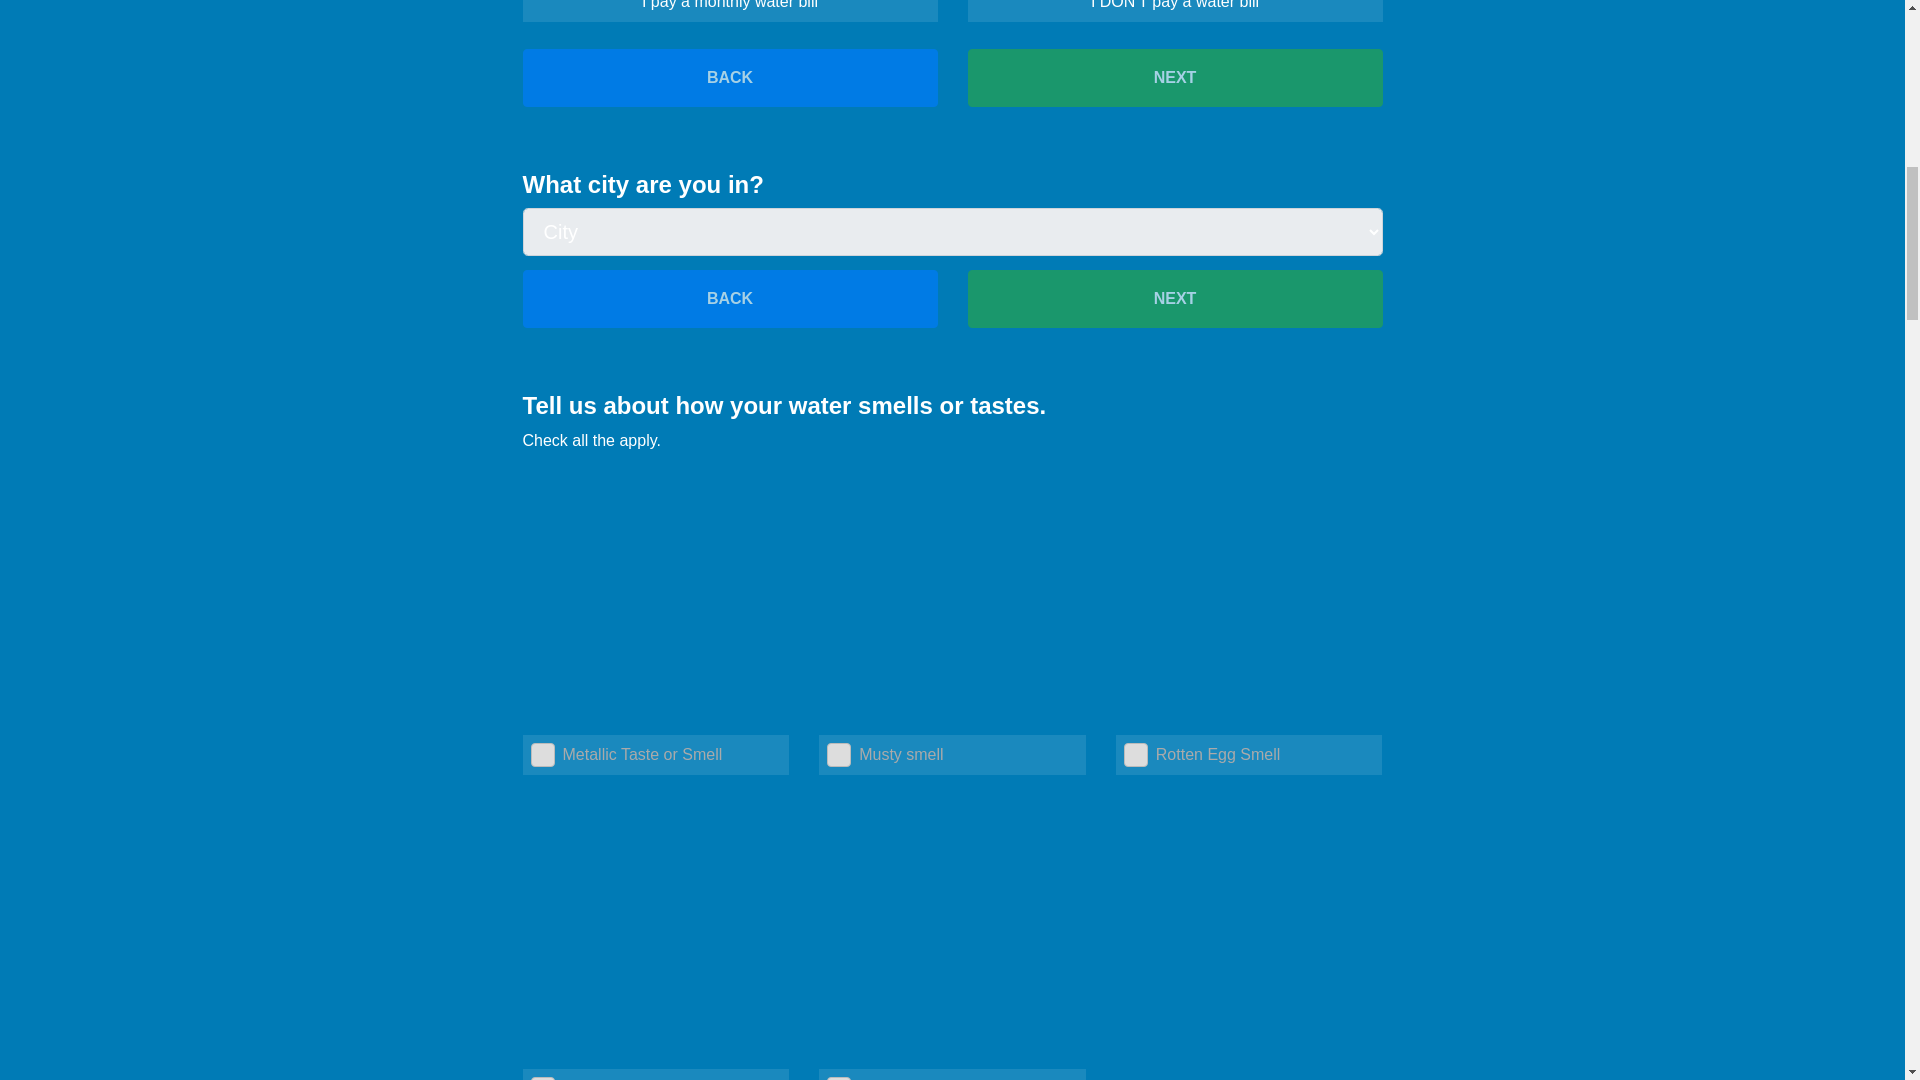 This screenshot has height=1080, width=1920. I want to click on NEXT, so click(1174, 77).